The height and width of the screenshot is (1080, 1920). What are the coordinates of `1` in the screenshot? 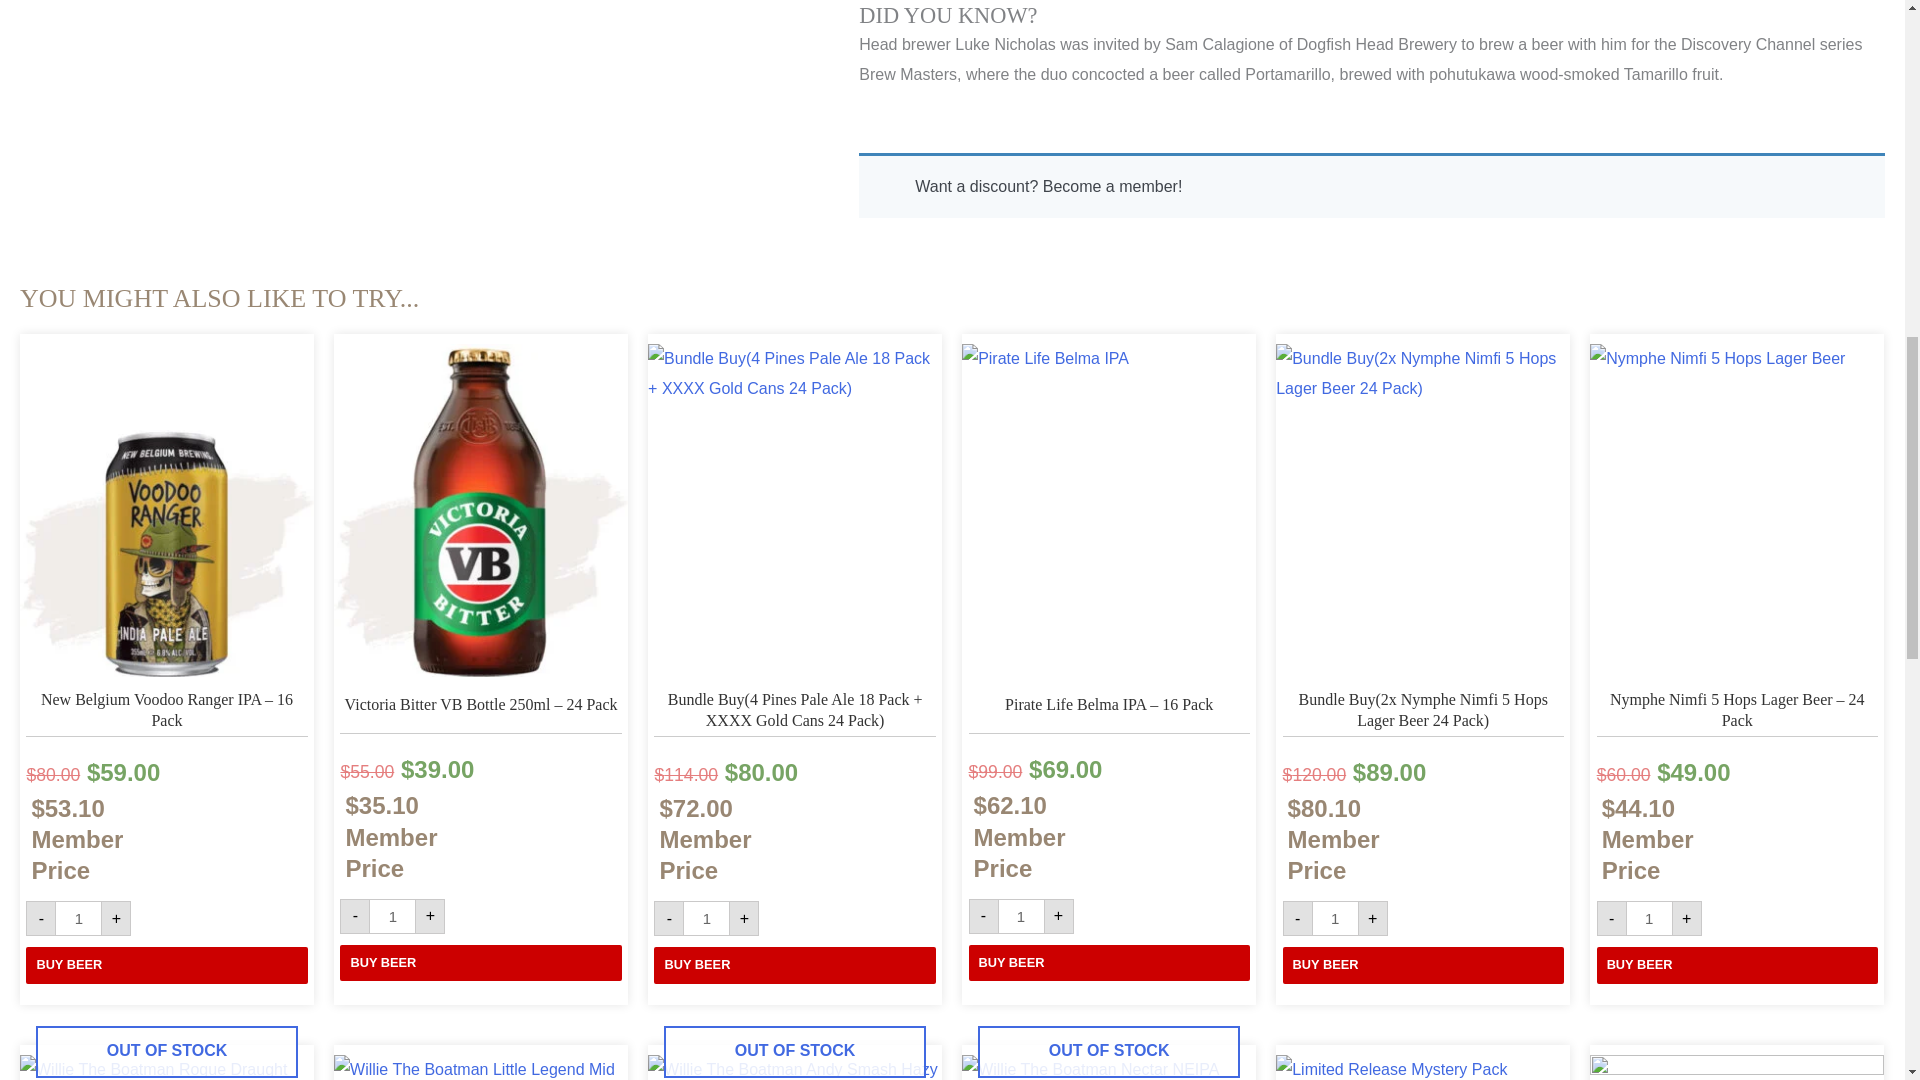 It's located at (1021, 916).